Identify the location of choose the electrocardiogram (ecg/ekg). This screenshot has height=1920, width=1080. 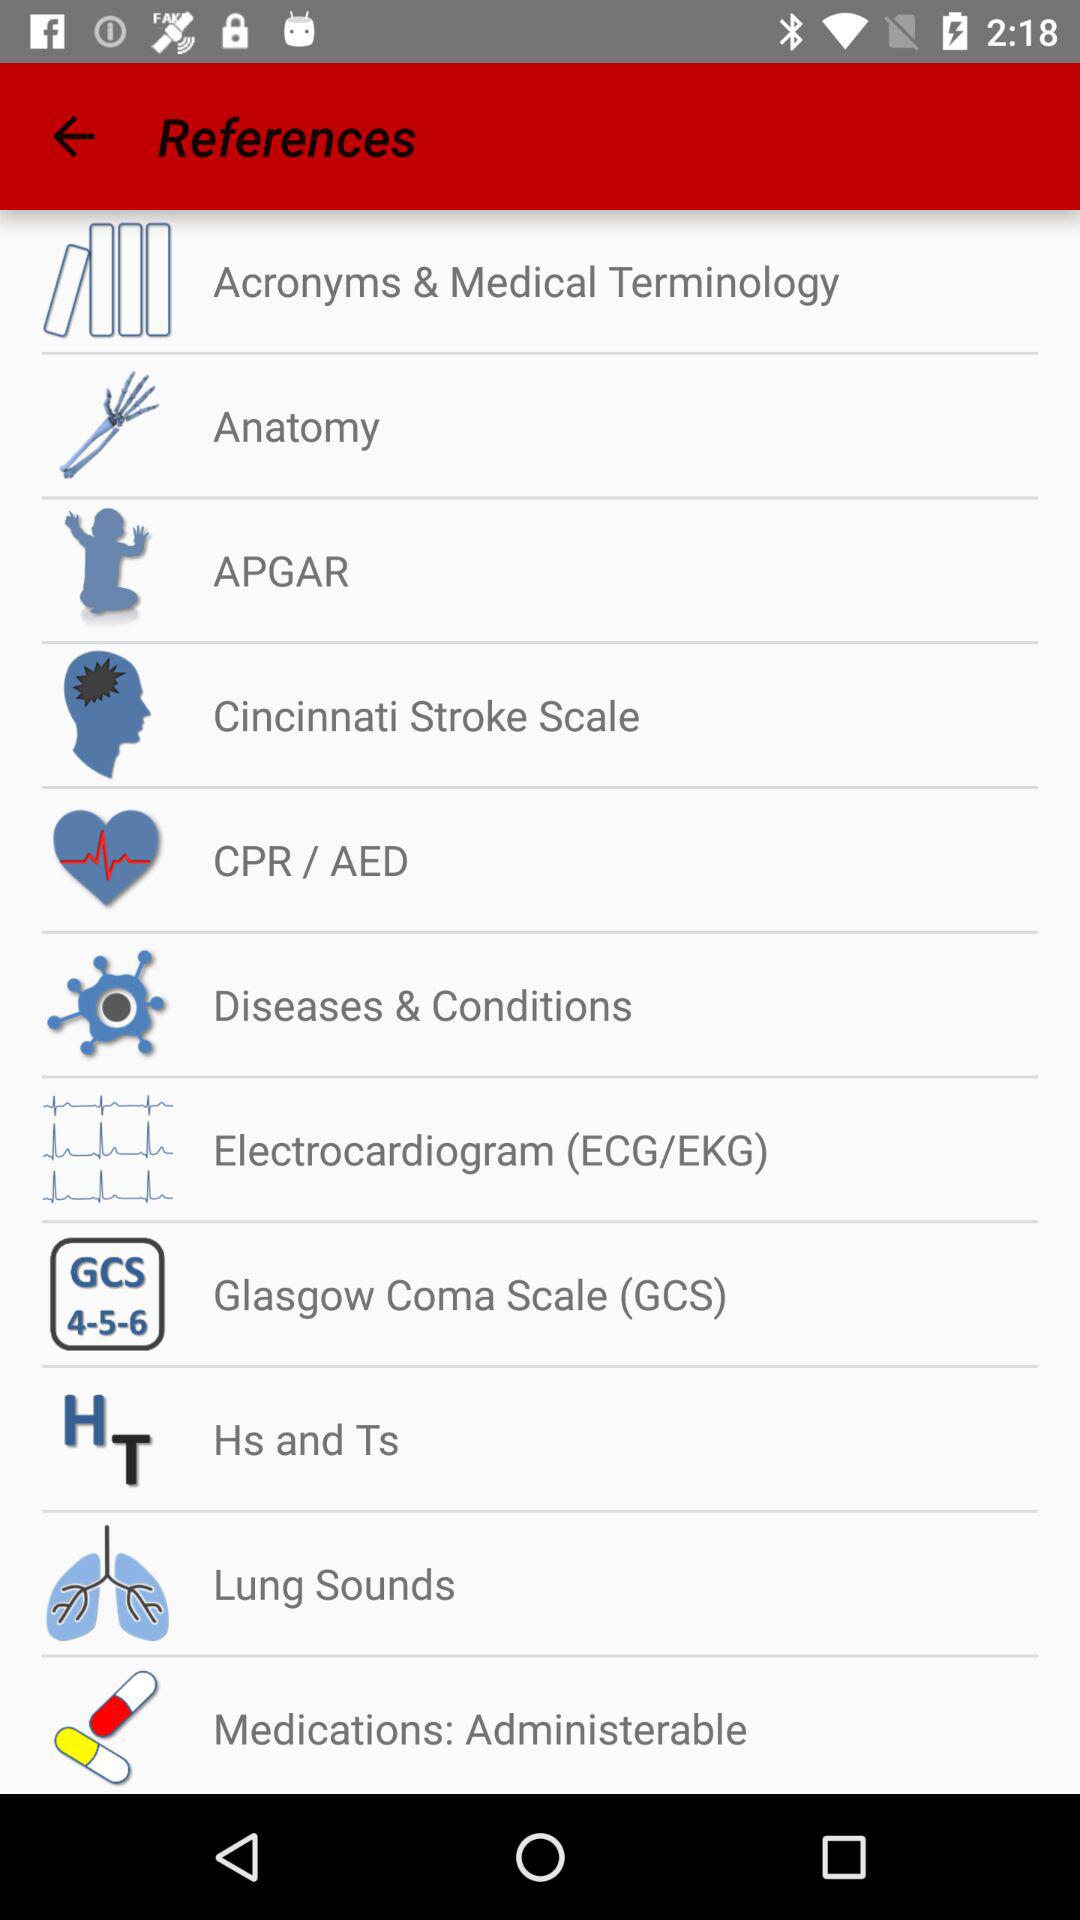
(470, 1149).